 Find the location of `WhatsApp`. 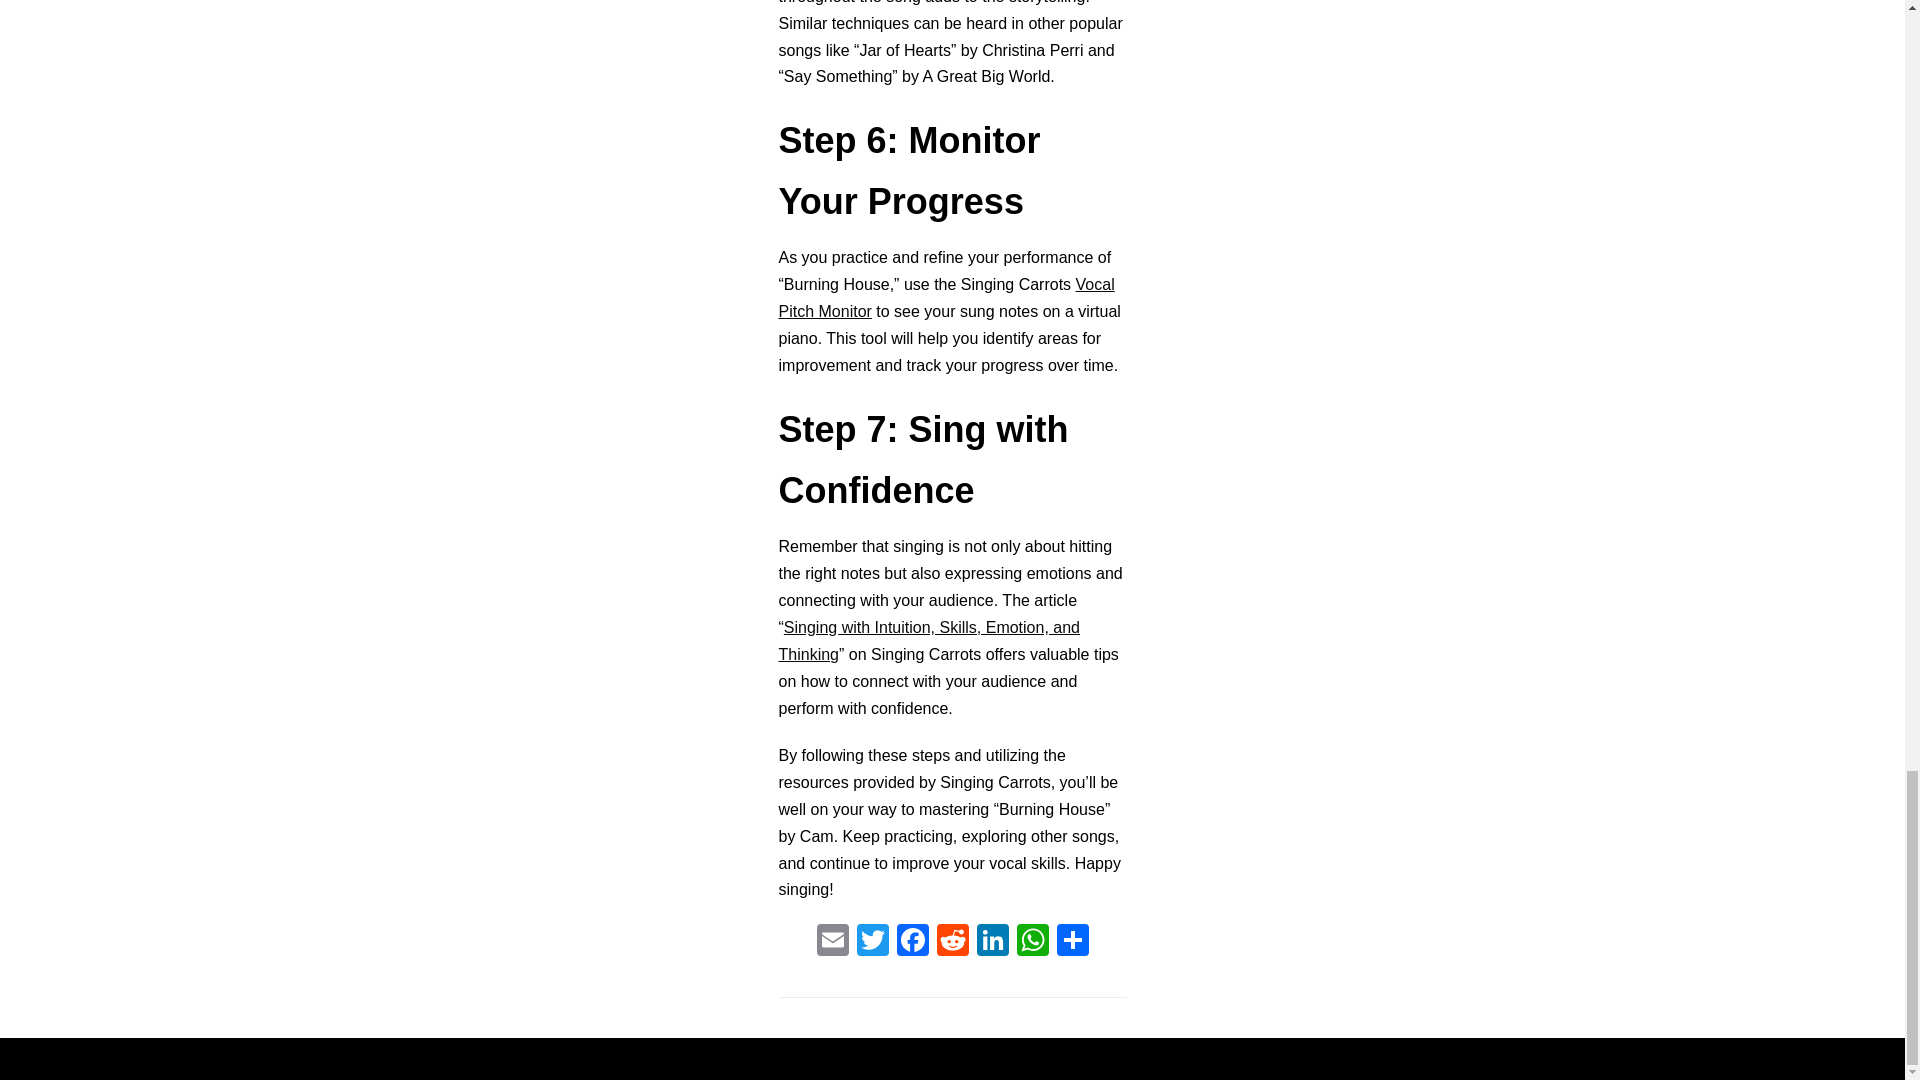

WhatsApp is located at coordinates (1032, 942).